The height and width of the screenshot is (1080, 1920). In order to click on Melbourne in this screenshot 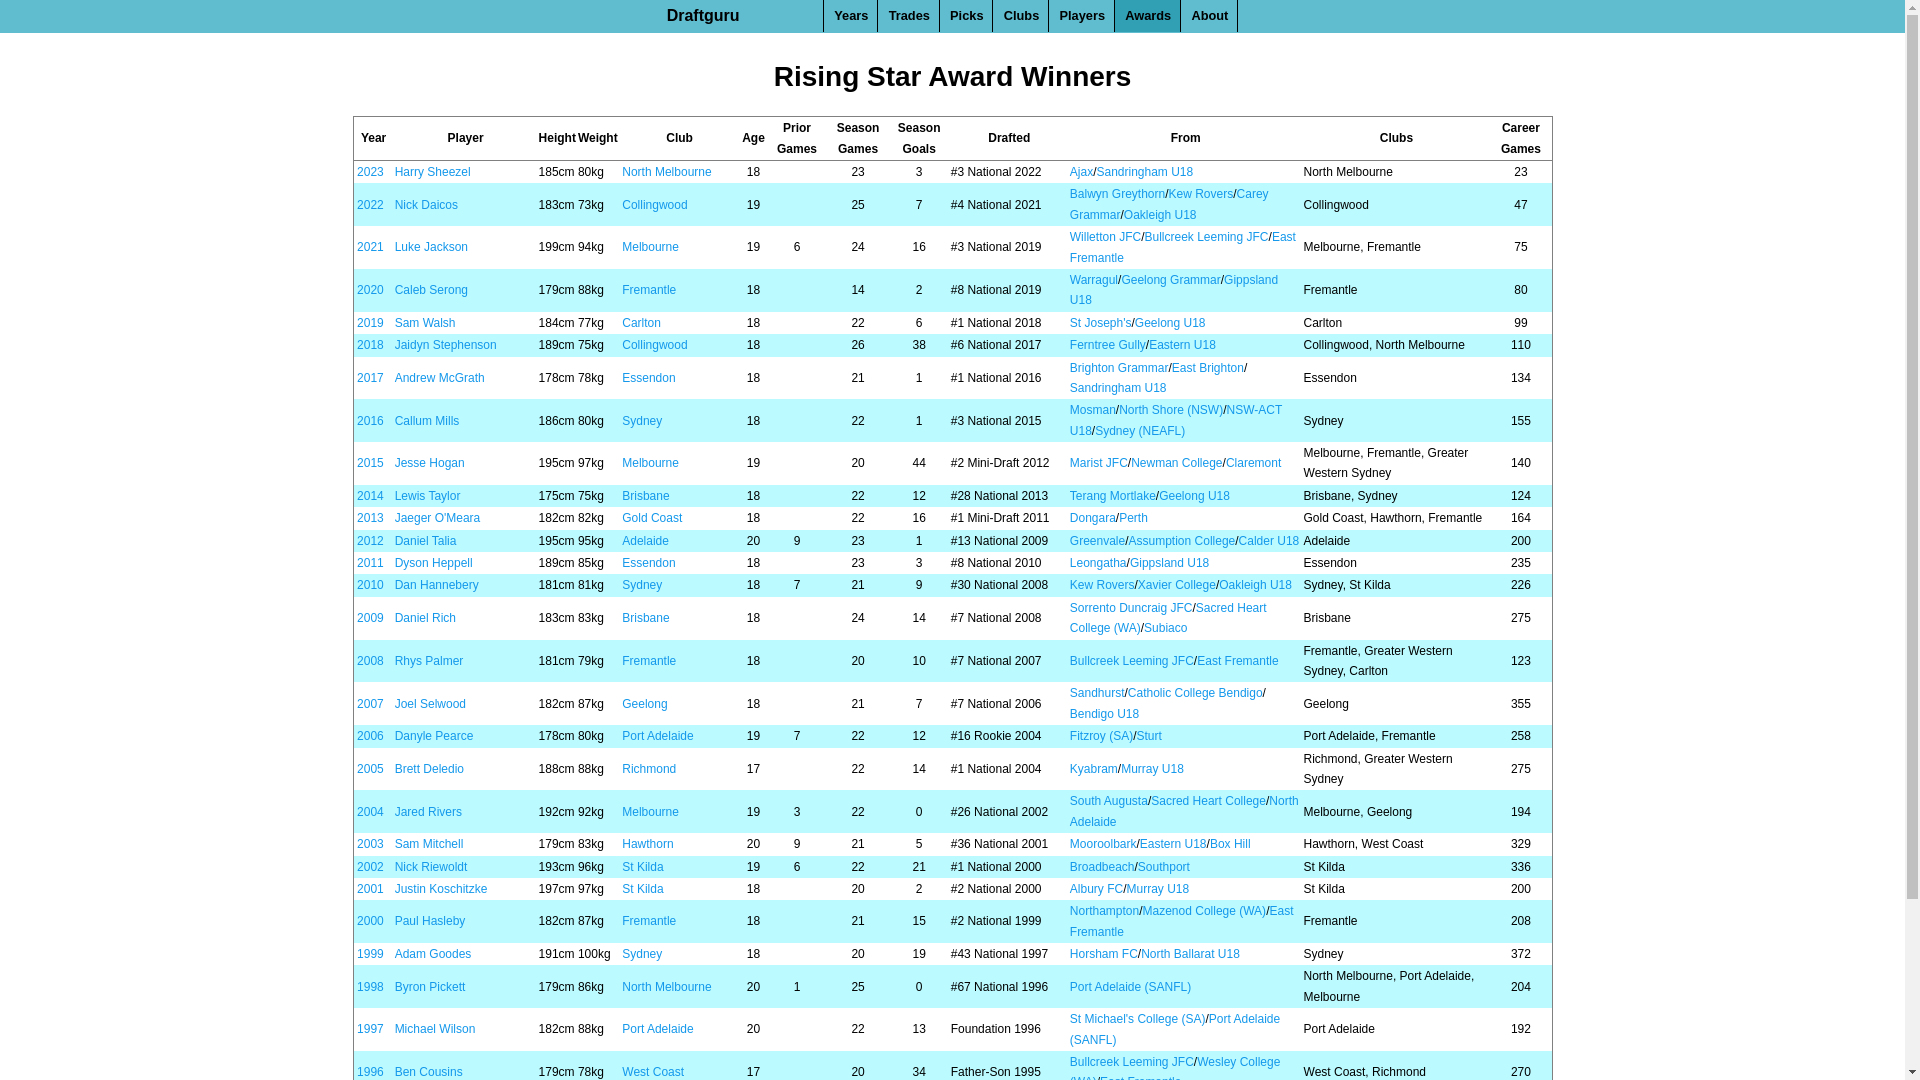, I will do `click(650, 463)`.